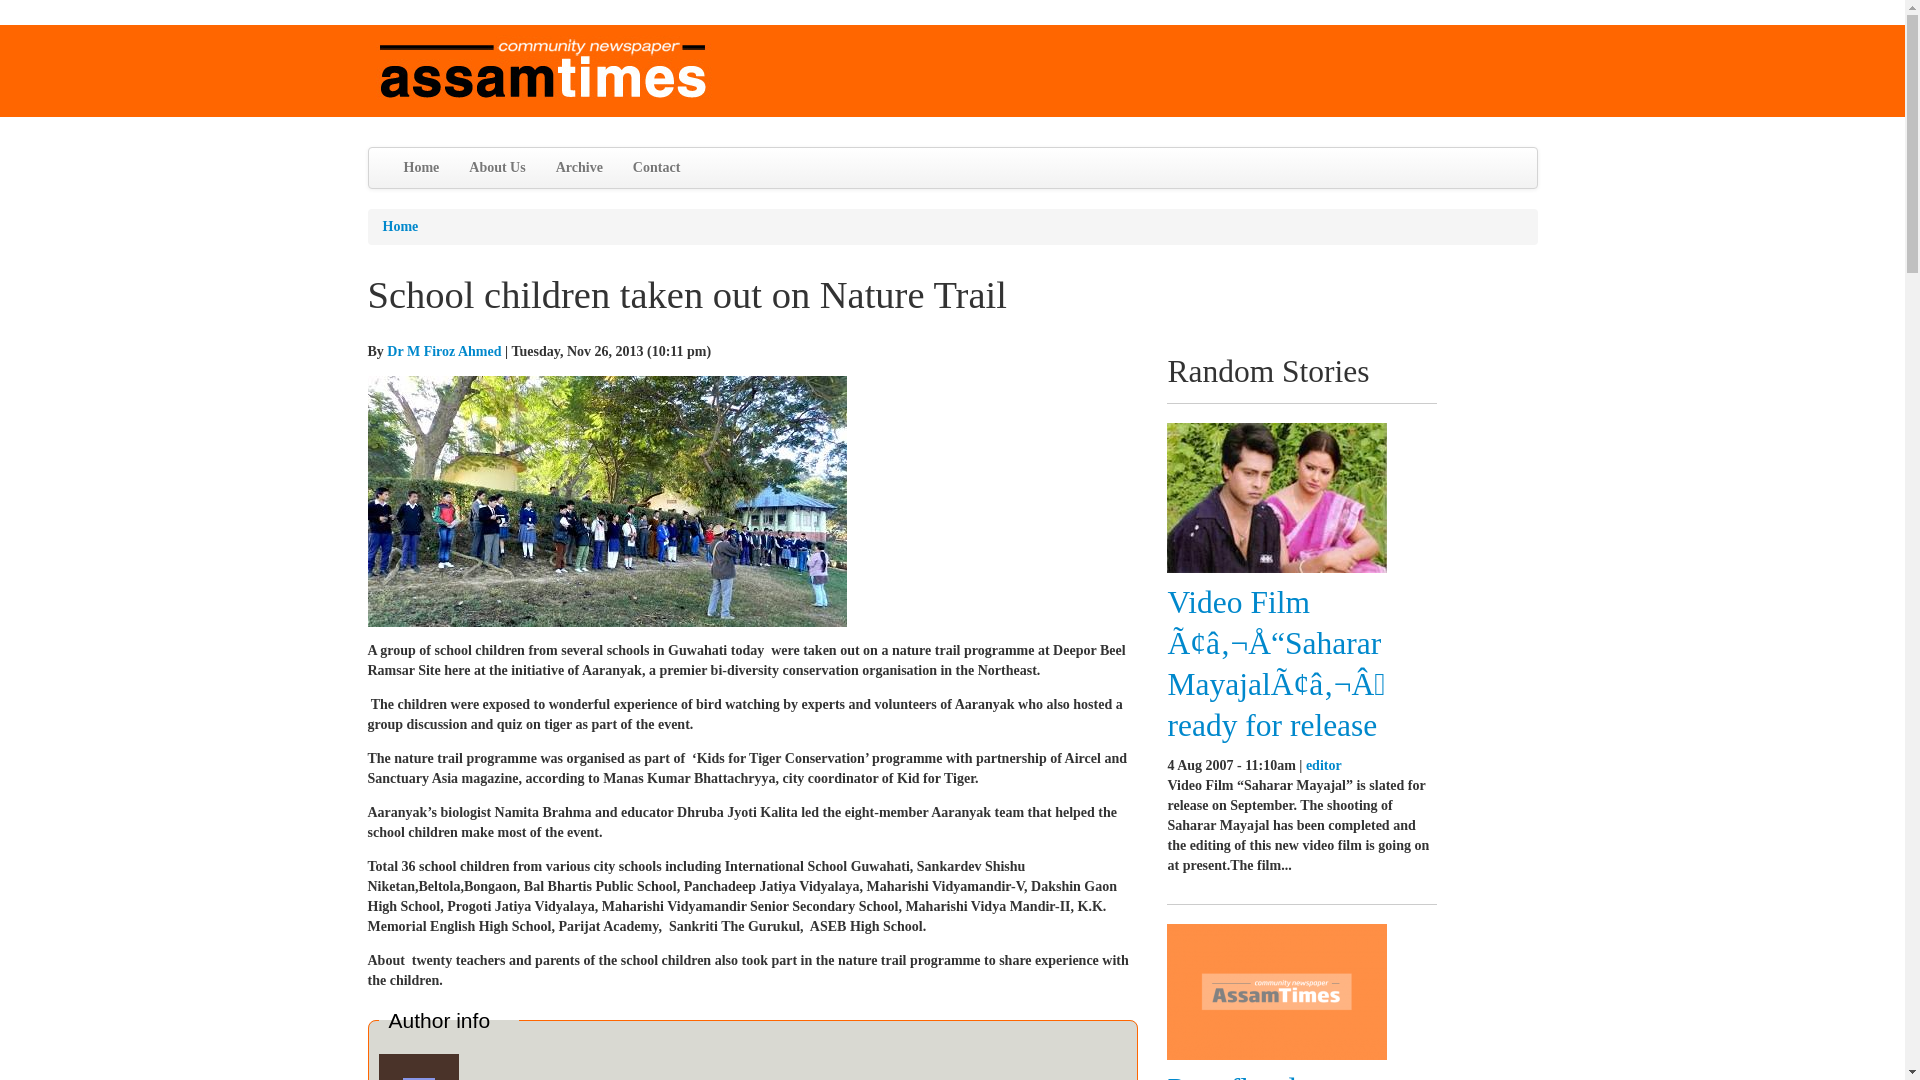  What do you see at coordinates (42, 24) in the screenshot?
I see `Skip to content` at bounding box center [42, 24].